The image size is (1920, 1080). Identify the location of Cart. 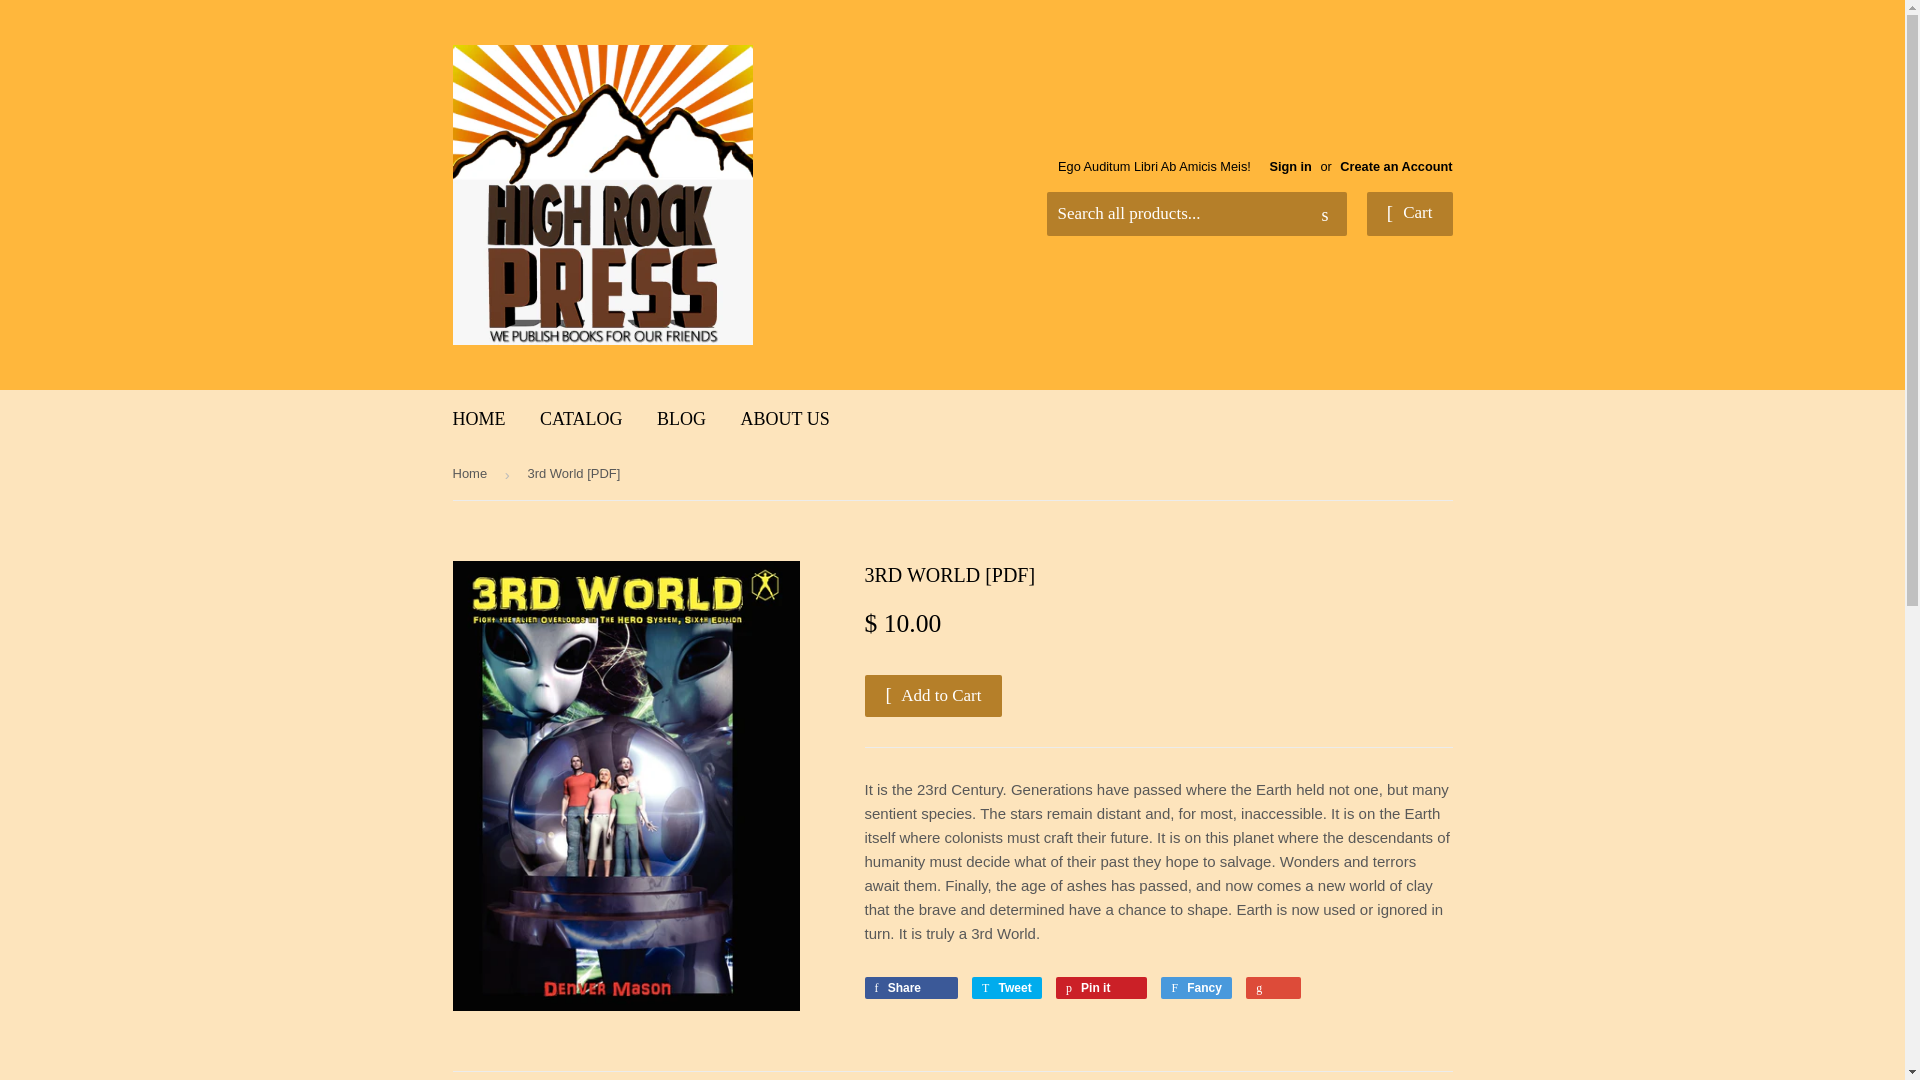
(1410, 214).